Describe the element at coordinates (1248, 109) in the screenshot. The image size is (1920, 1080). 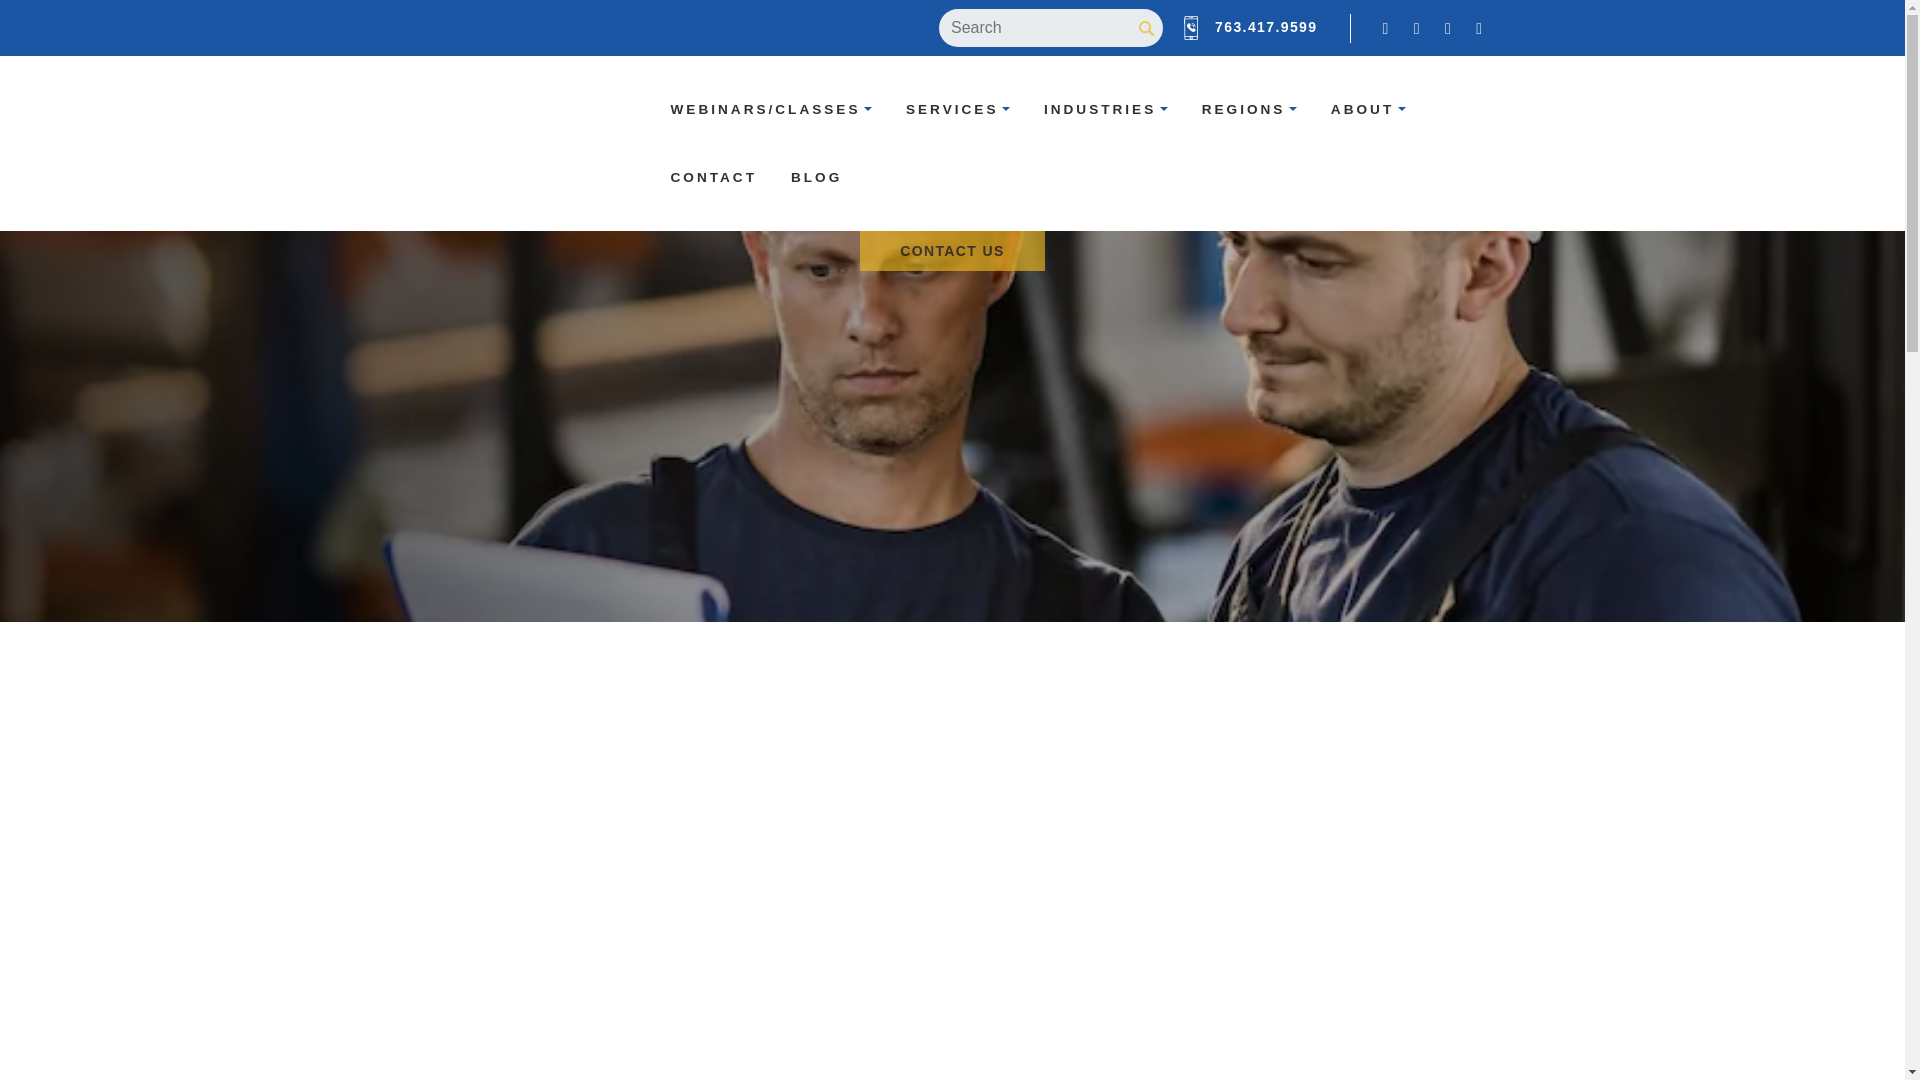
I see `REGIONS` at that location.